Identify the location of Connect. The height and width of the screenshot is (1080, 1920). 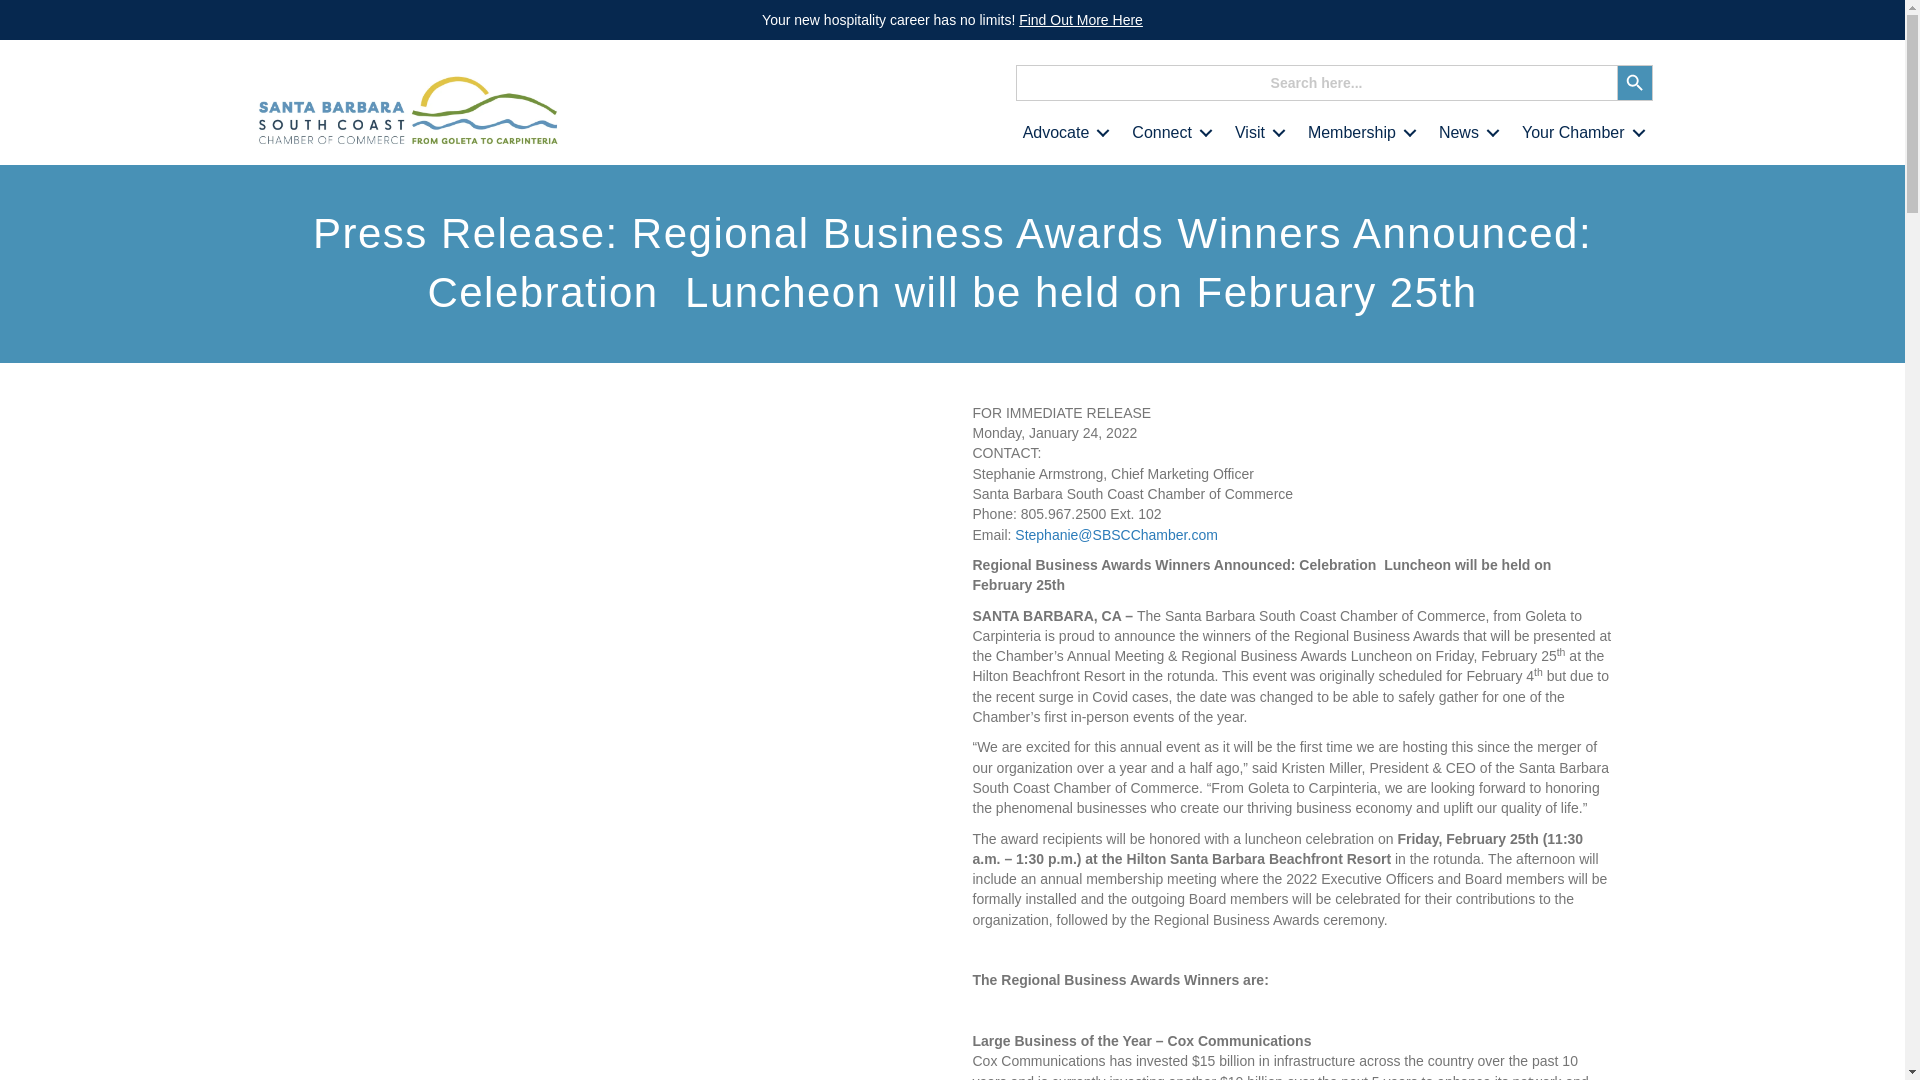
(1168, 133).